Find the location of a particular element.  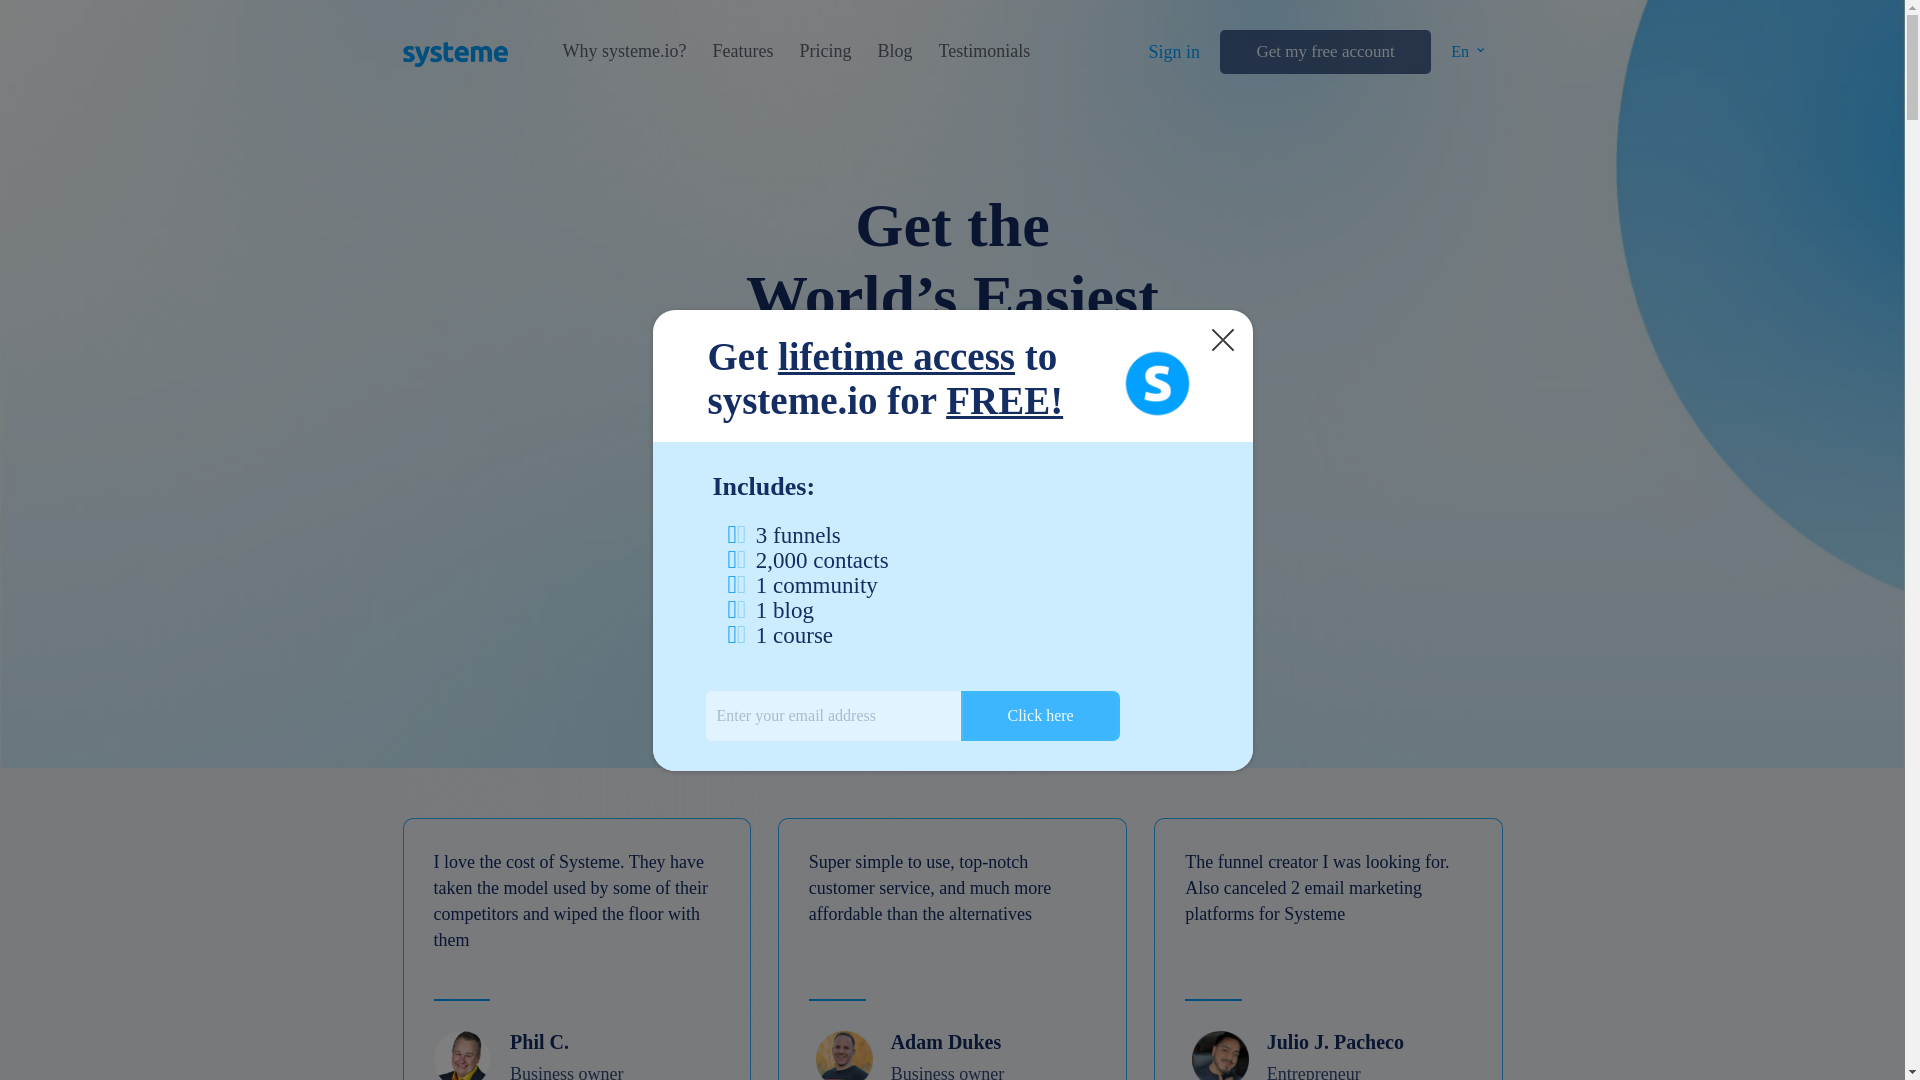

Pricing is located at coordinates (824, 51).